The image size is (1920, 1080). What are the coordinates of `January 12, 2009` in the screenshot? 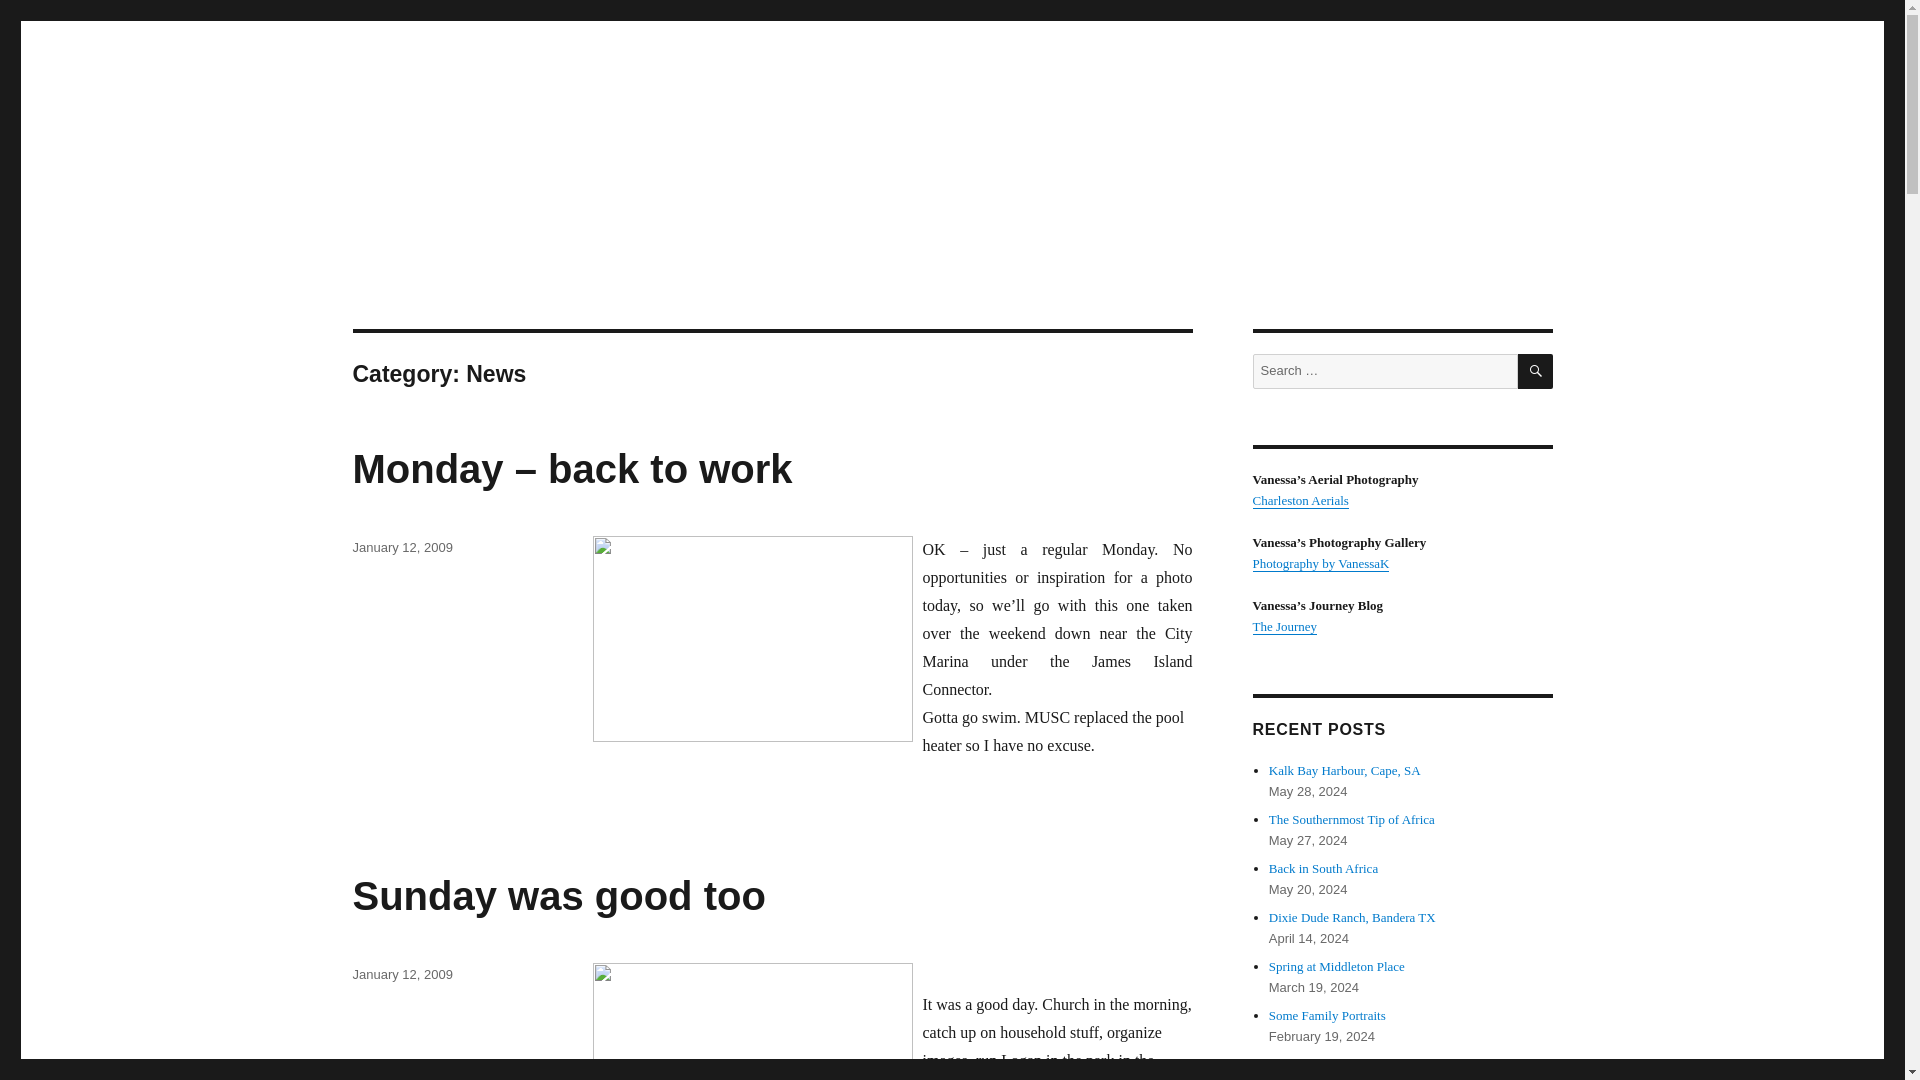 It's located at (401, 974).